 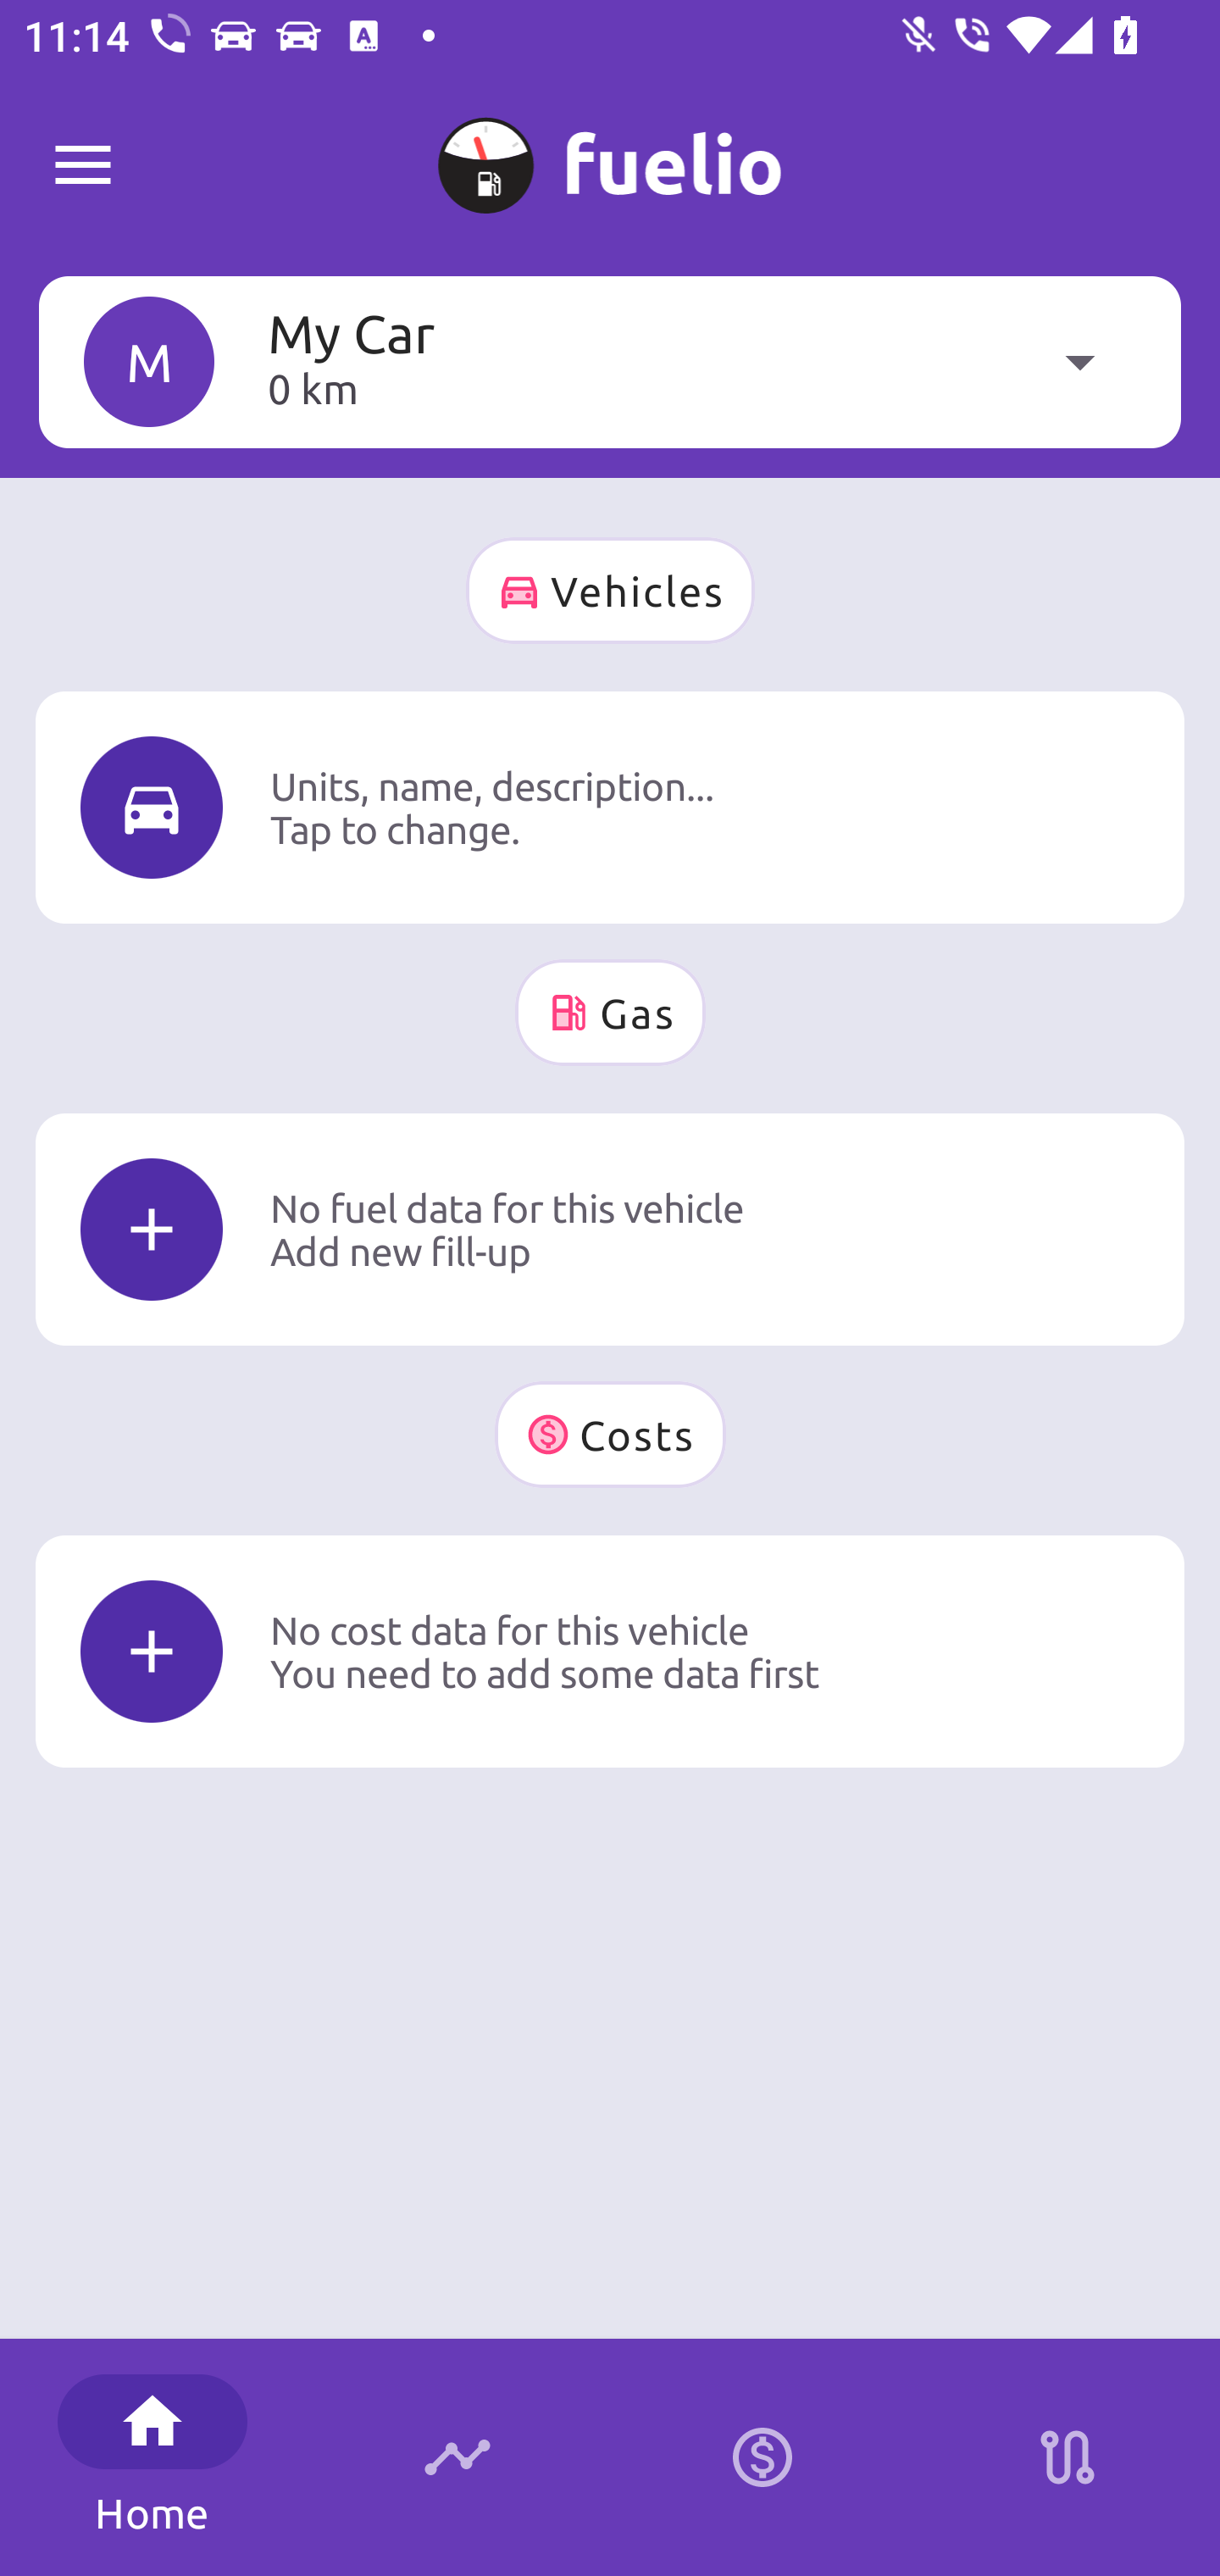 I want to click on Costs, so click(x=610, y=1435).